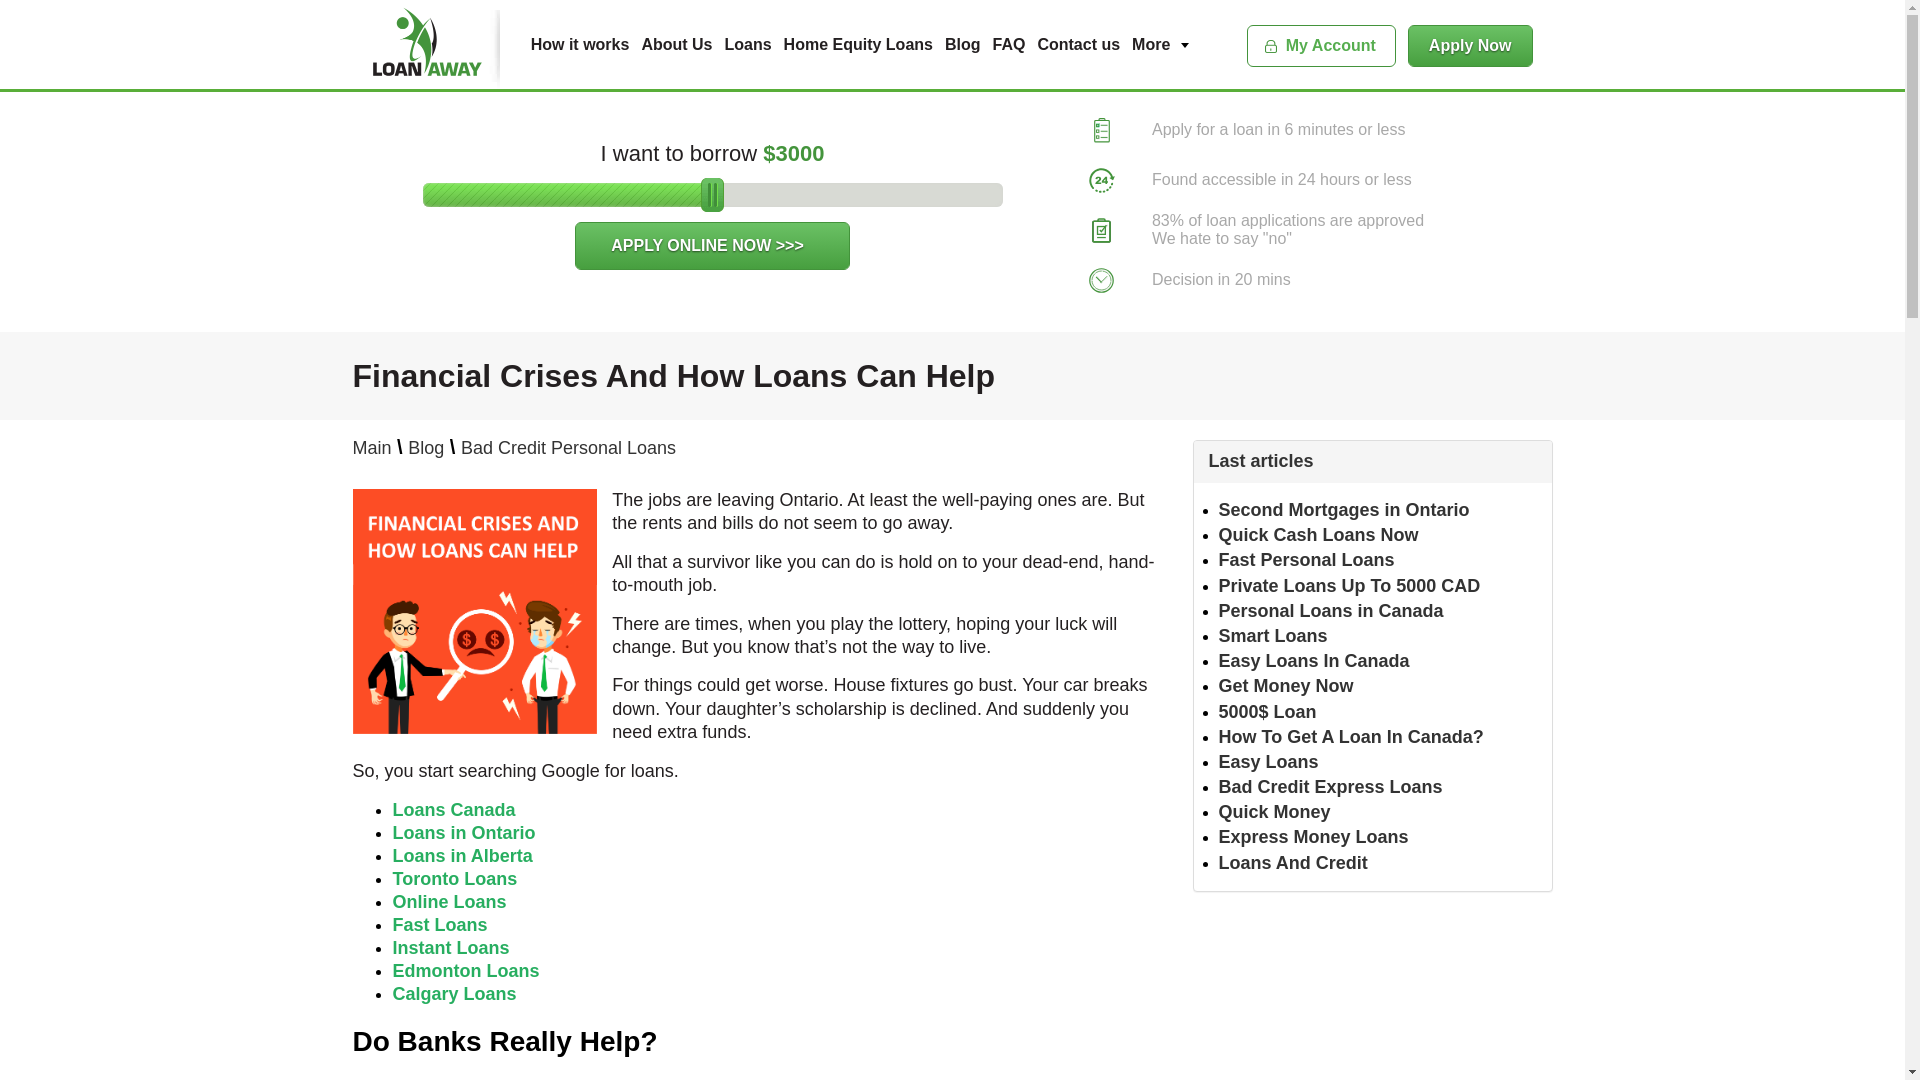 Image resolution: width=1920 pixels, height=1080 pixels. I want to click on Blog, so click(425, 448).